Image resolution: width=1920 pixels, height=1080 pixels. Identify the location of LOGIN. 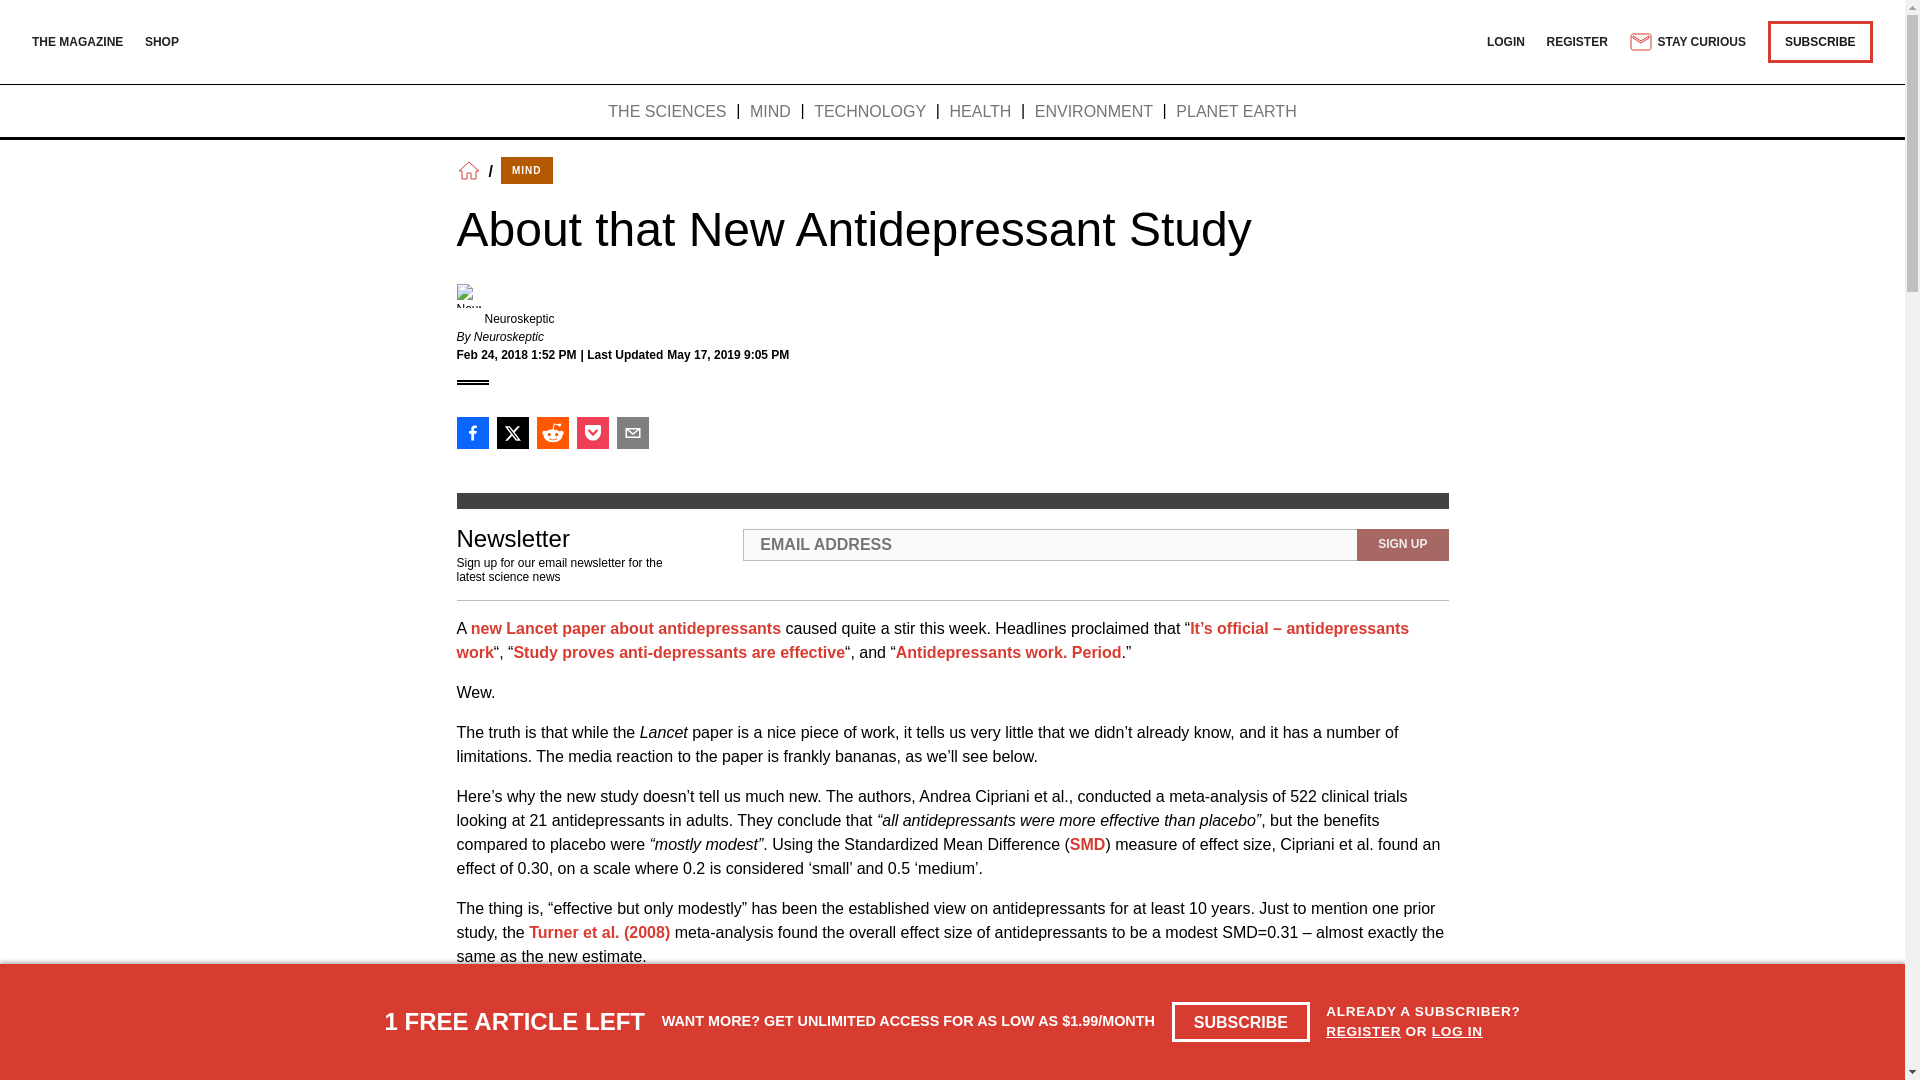
(1505, 41).